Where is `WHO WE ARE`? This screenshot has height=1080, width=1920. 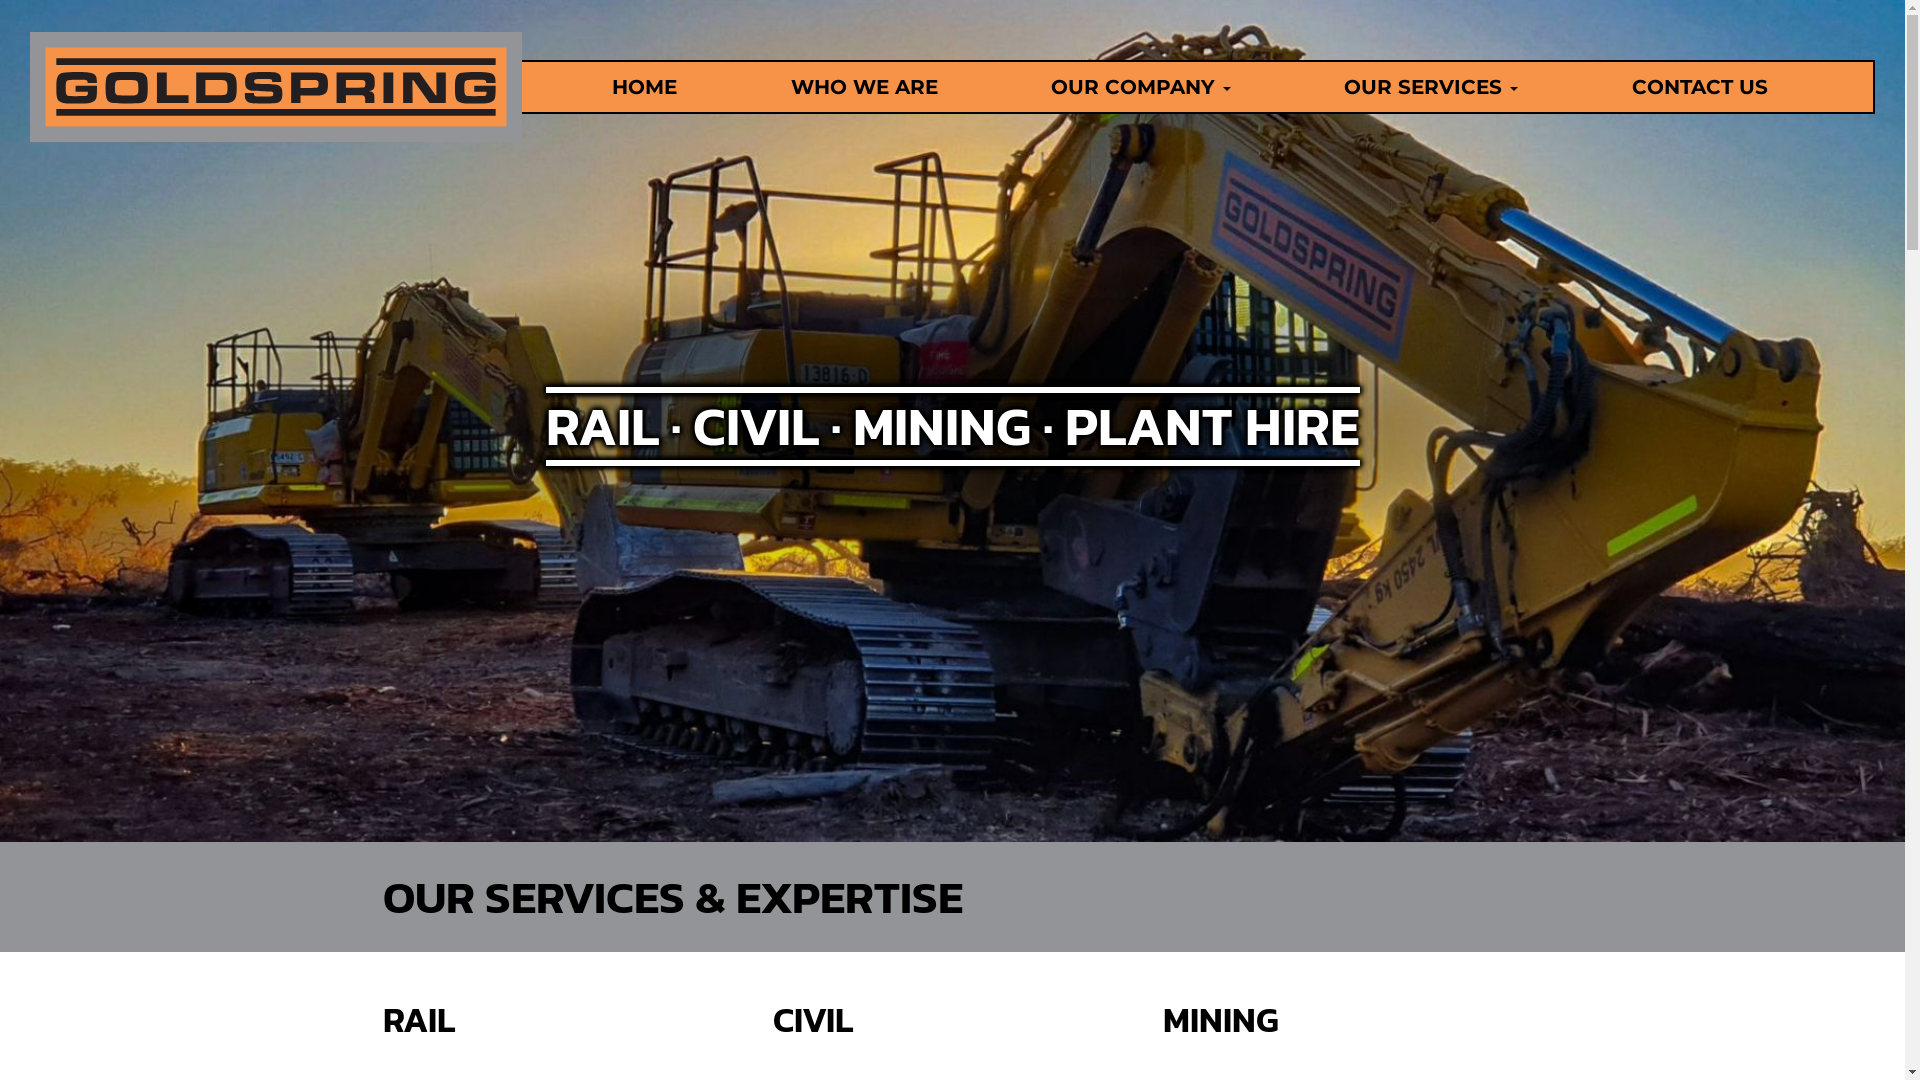
WHO WE ARE is located at coordinates (864, 87).